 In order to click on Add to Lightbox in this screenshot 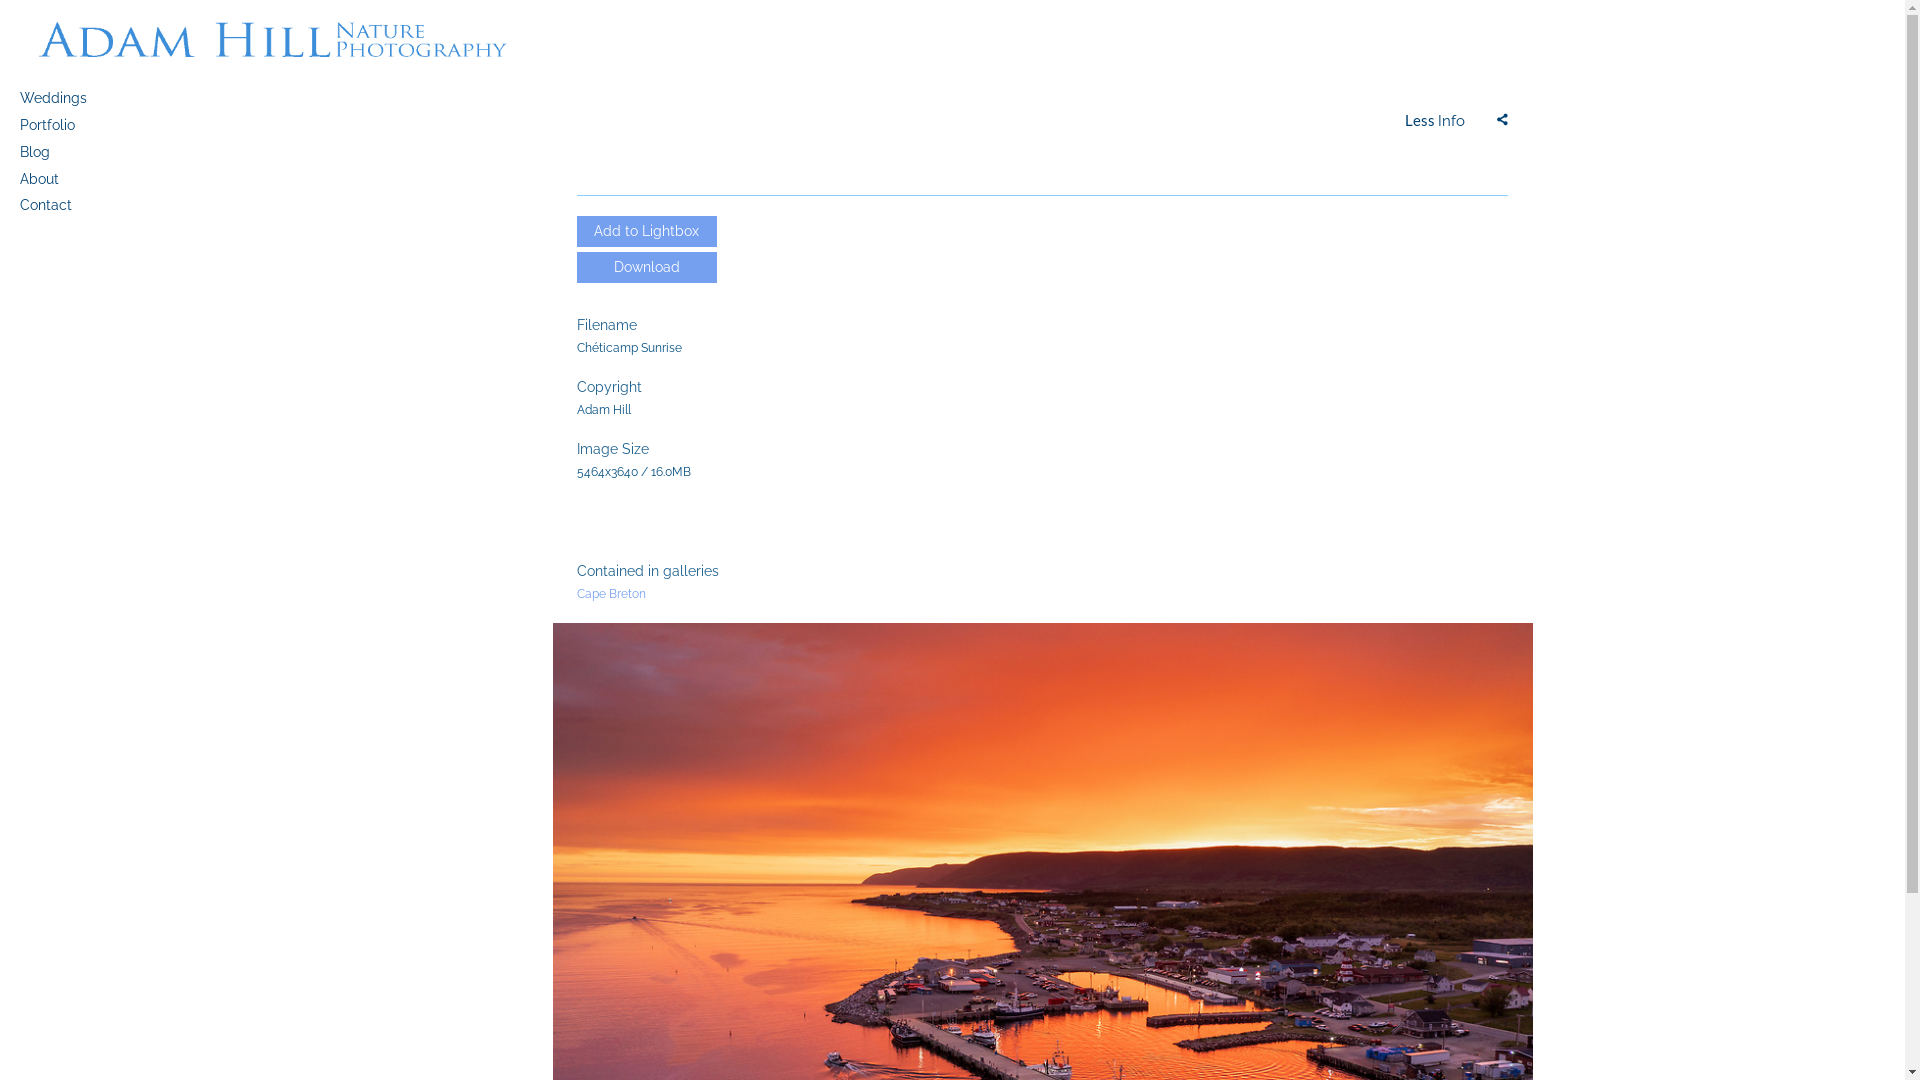, I will do `click(646, 232)`.